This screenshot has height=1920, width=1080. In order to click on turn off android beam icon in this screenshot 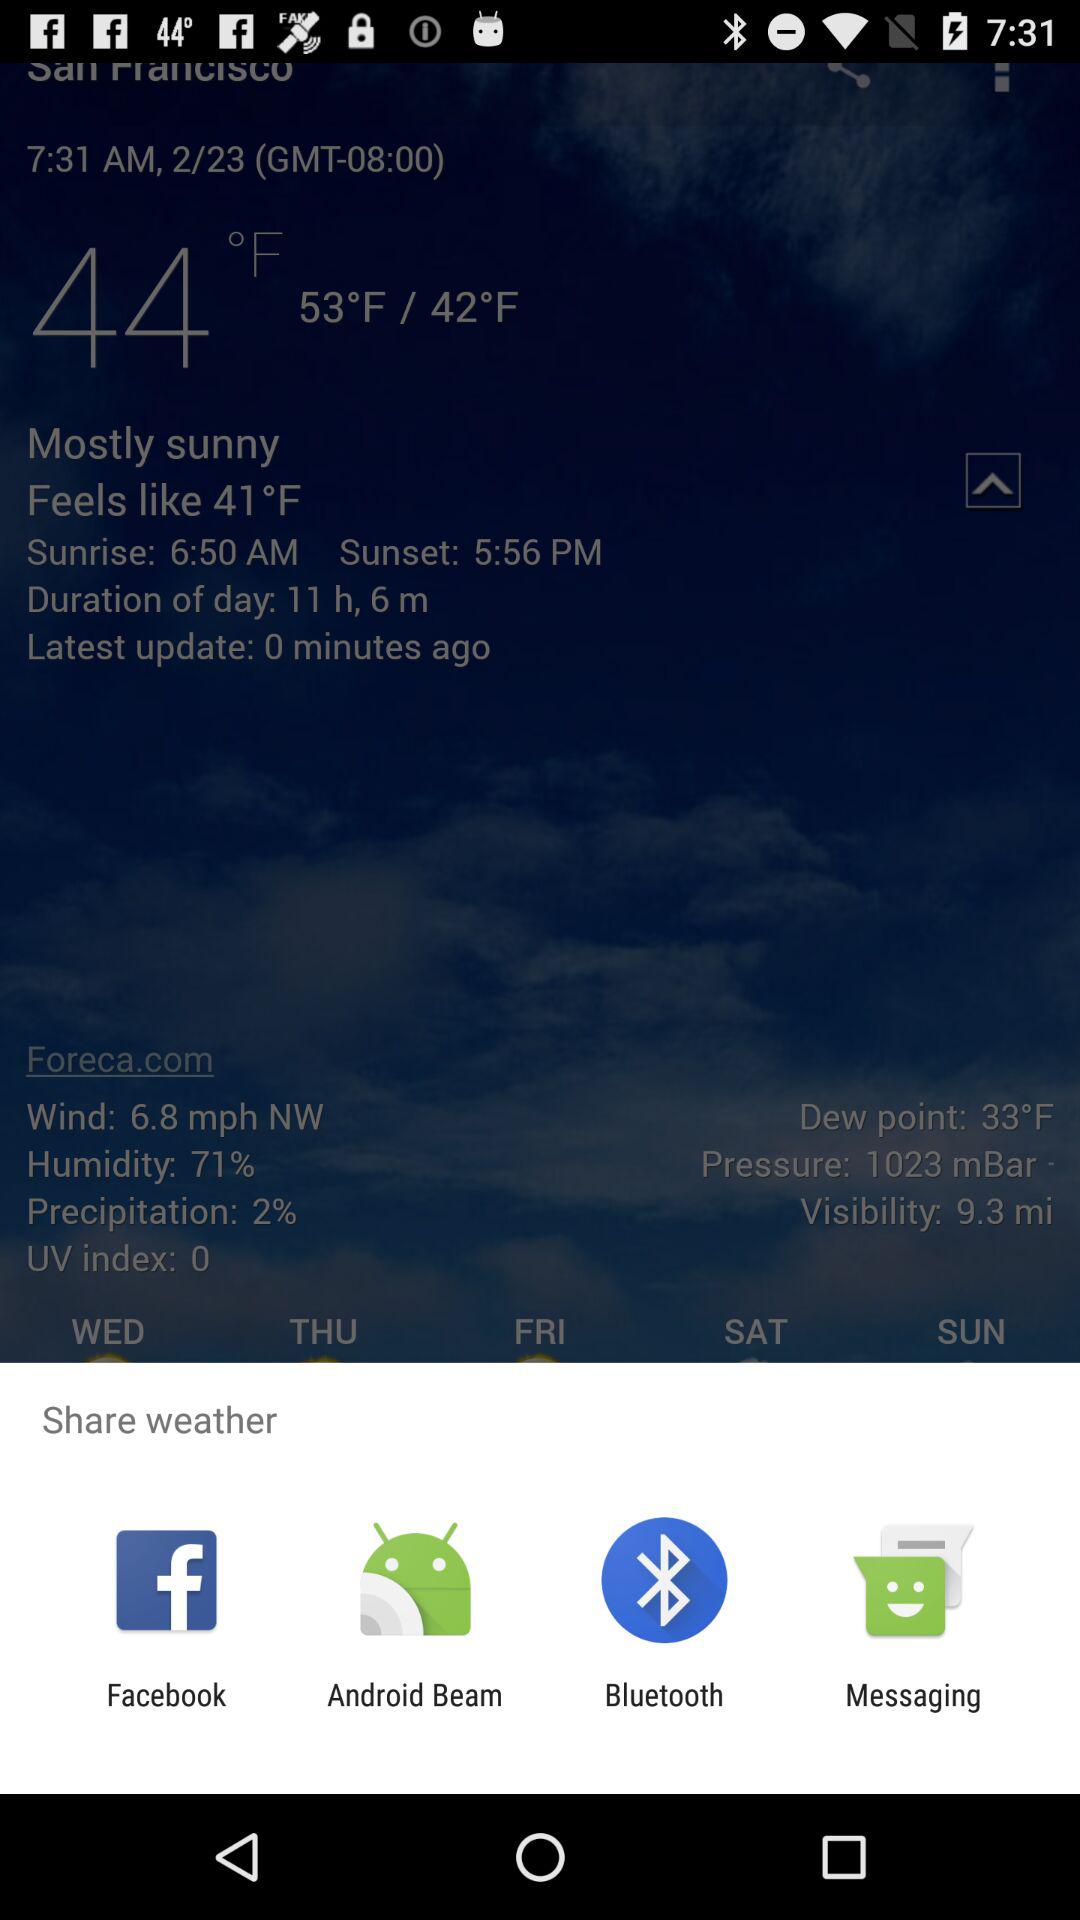, I will do `click(414, 1712)`.